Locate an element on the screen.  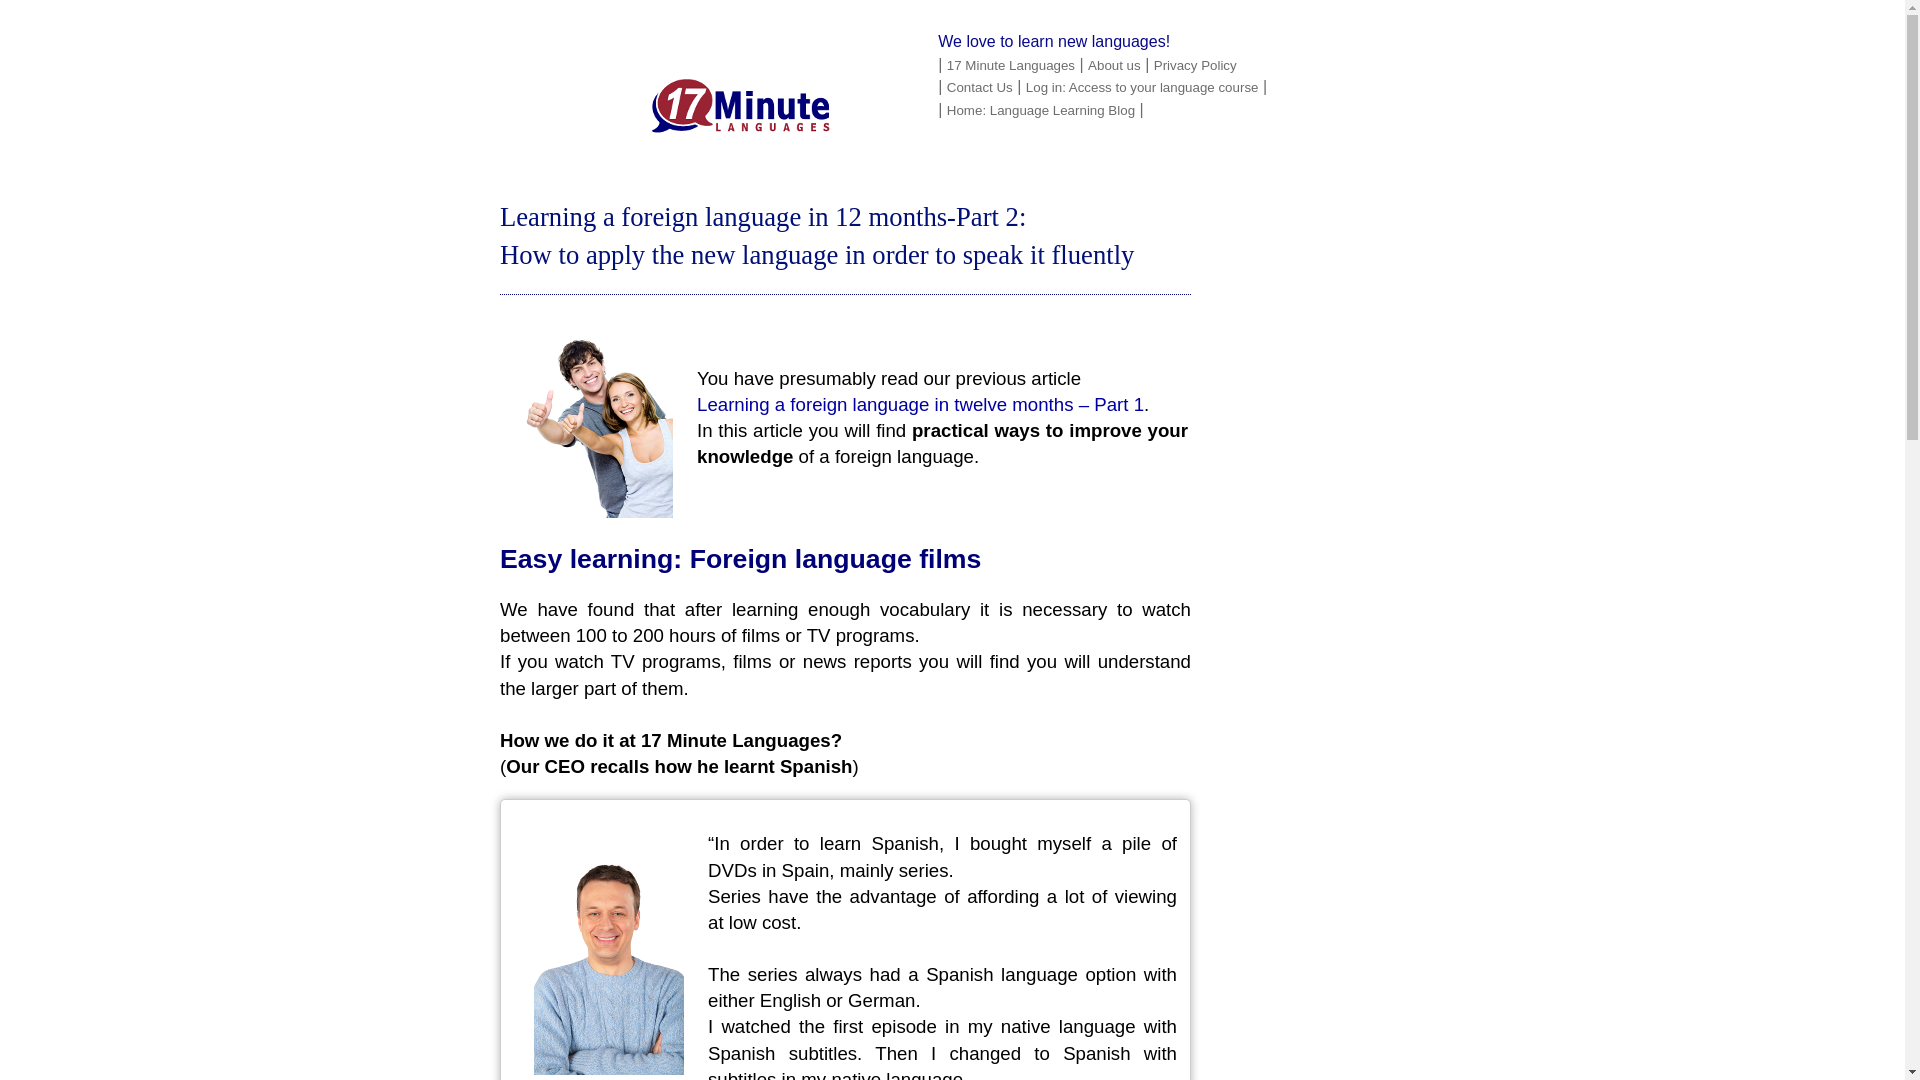
Privacy Policy is located at coordinates (1194, 66).